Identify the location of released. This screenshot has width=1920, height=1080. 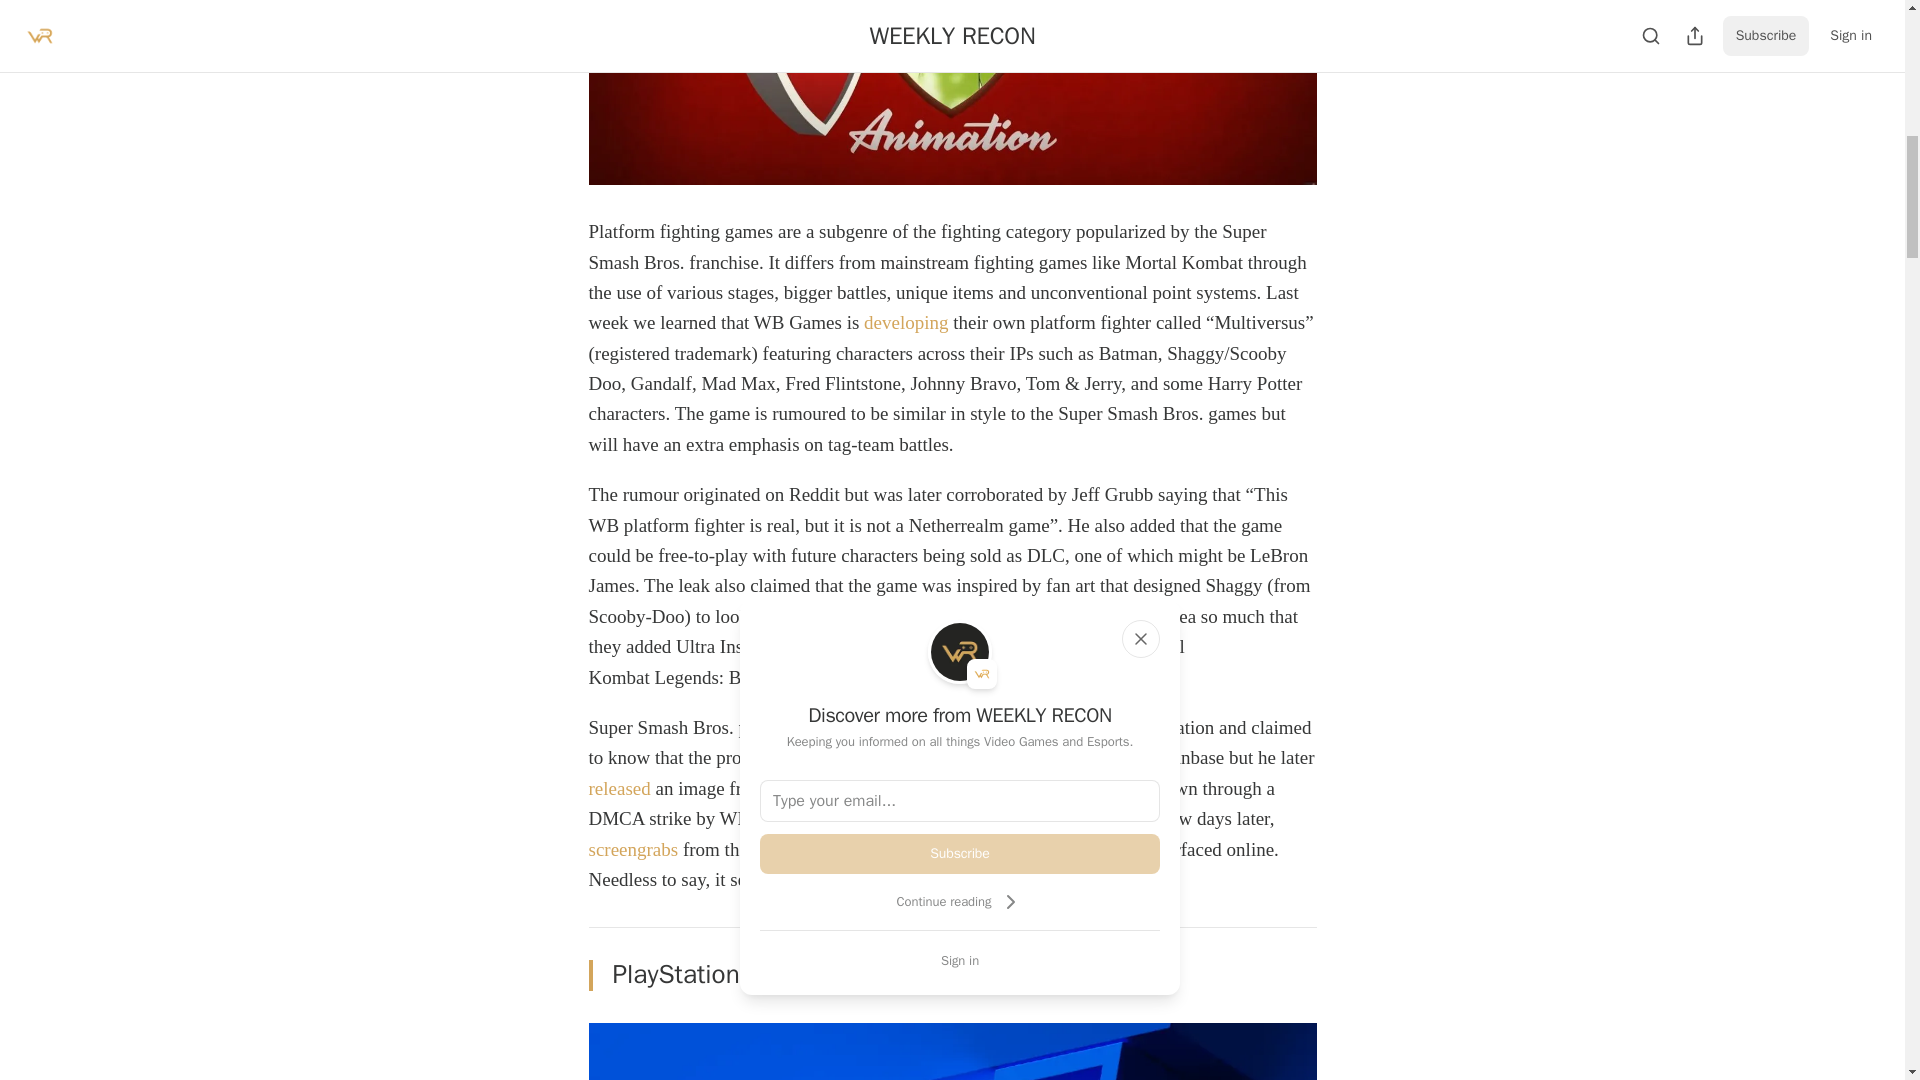
(618, 788).